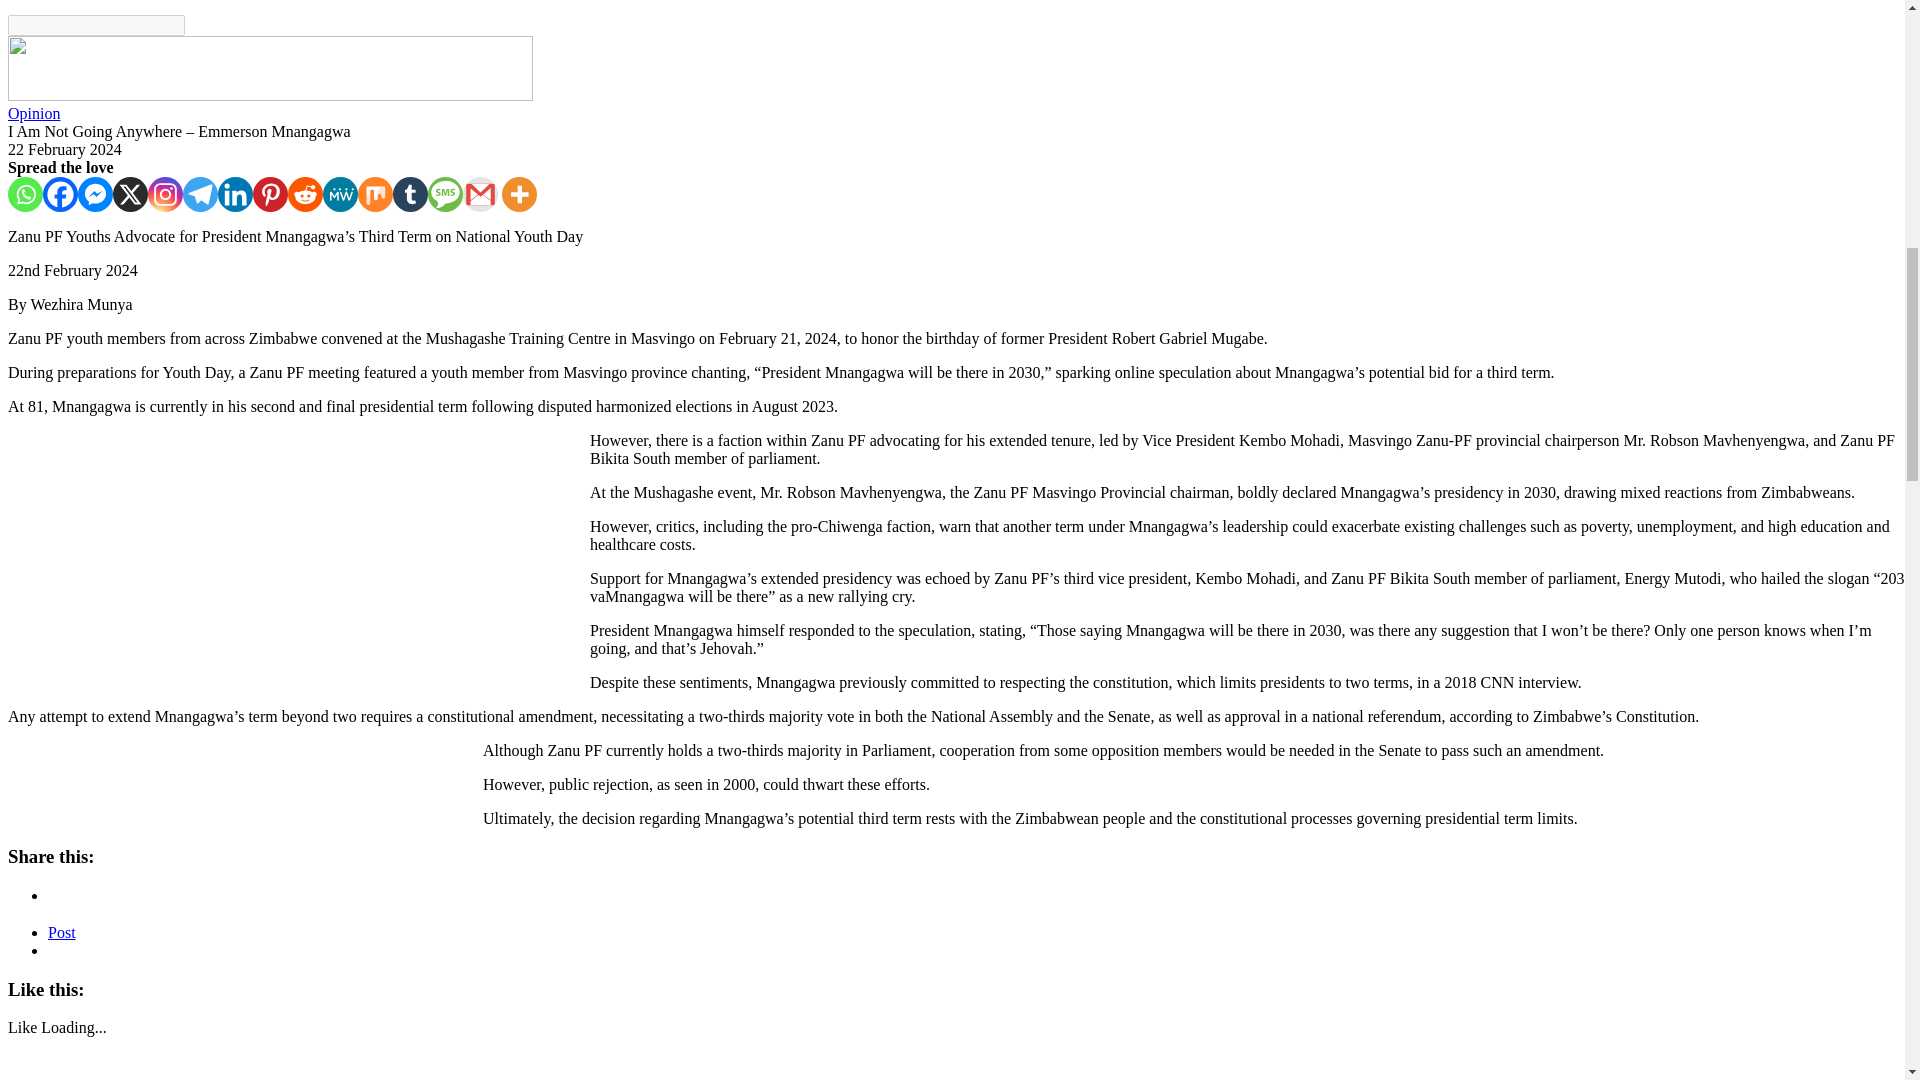 The height and width of the screenshot is (1080, 1920). I want to click on Telegram, so click(200, 194).